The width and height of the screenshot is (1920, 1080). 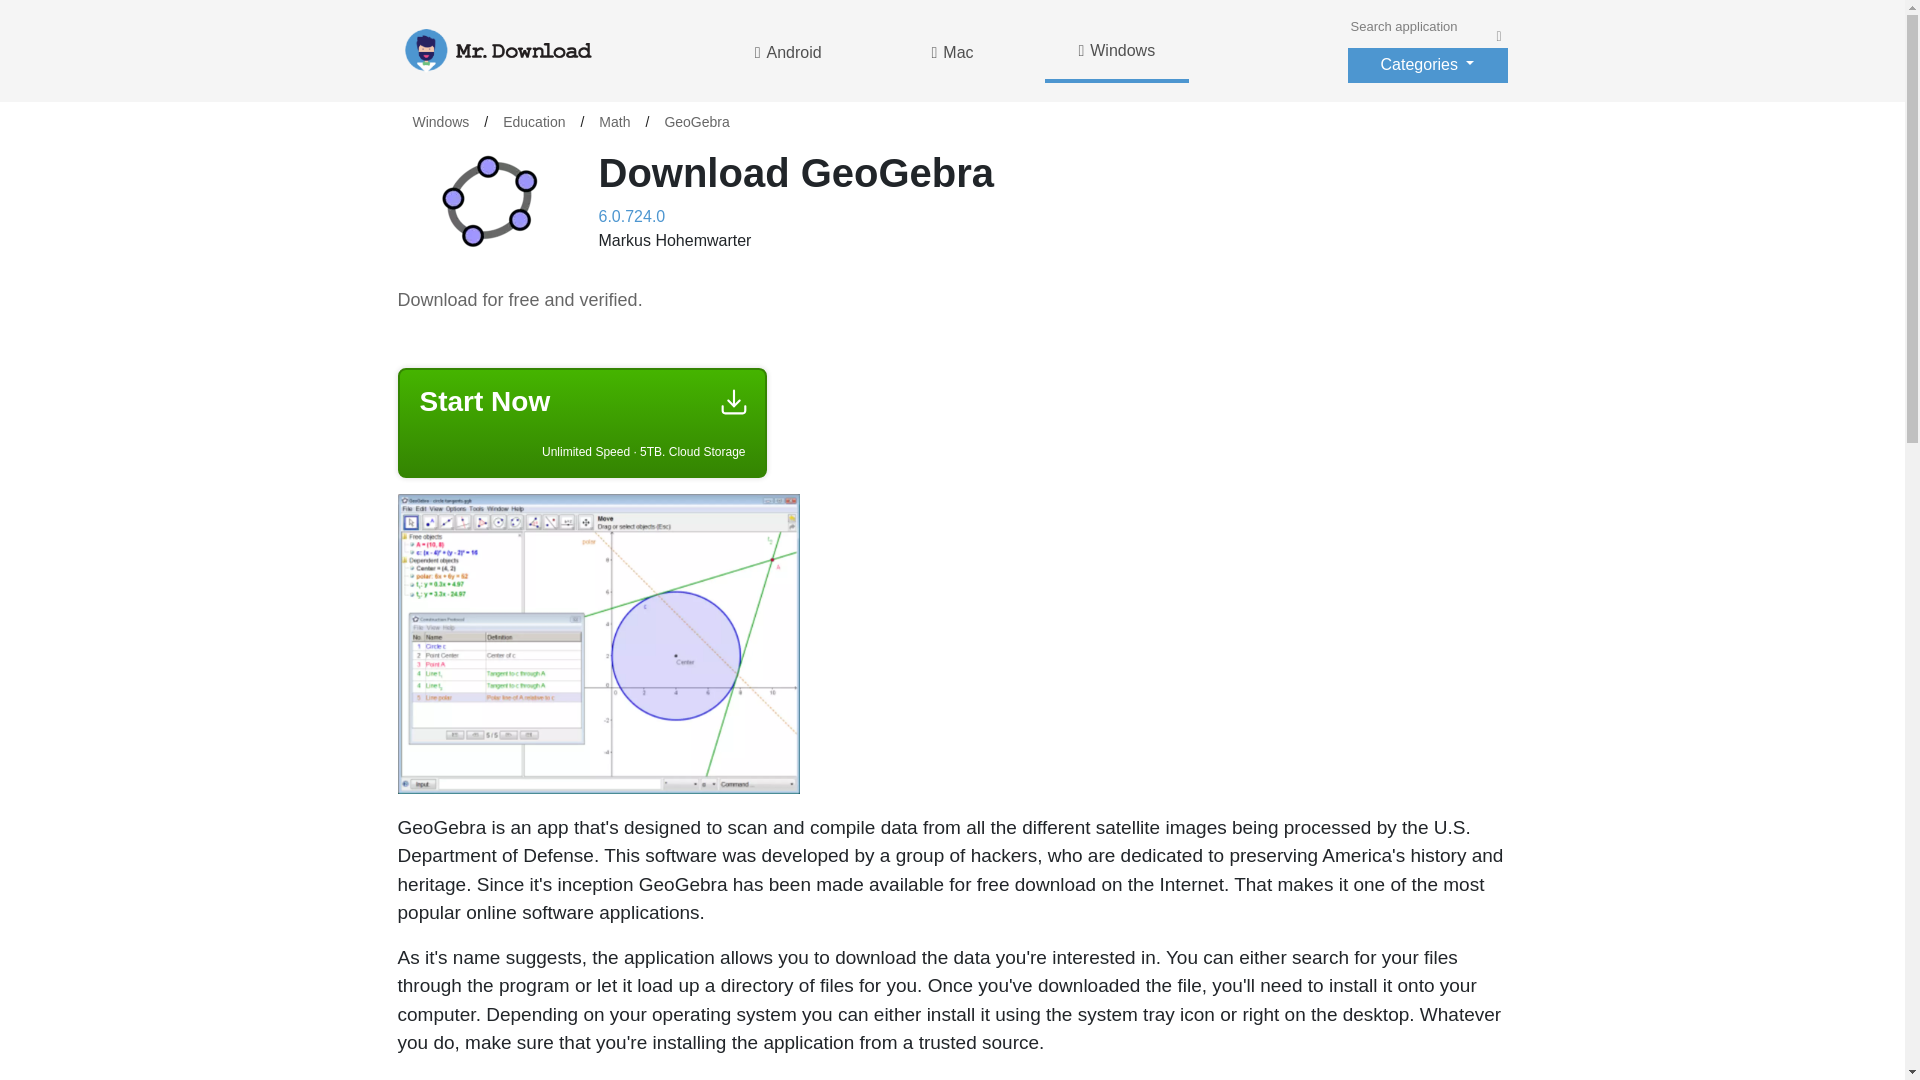 I want to click on Start Now, so click(x=583, y=422).